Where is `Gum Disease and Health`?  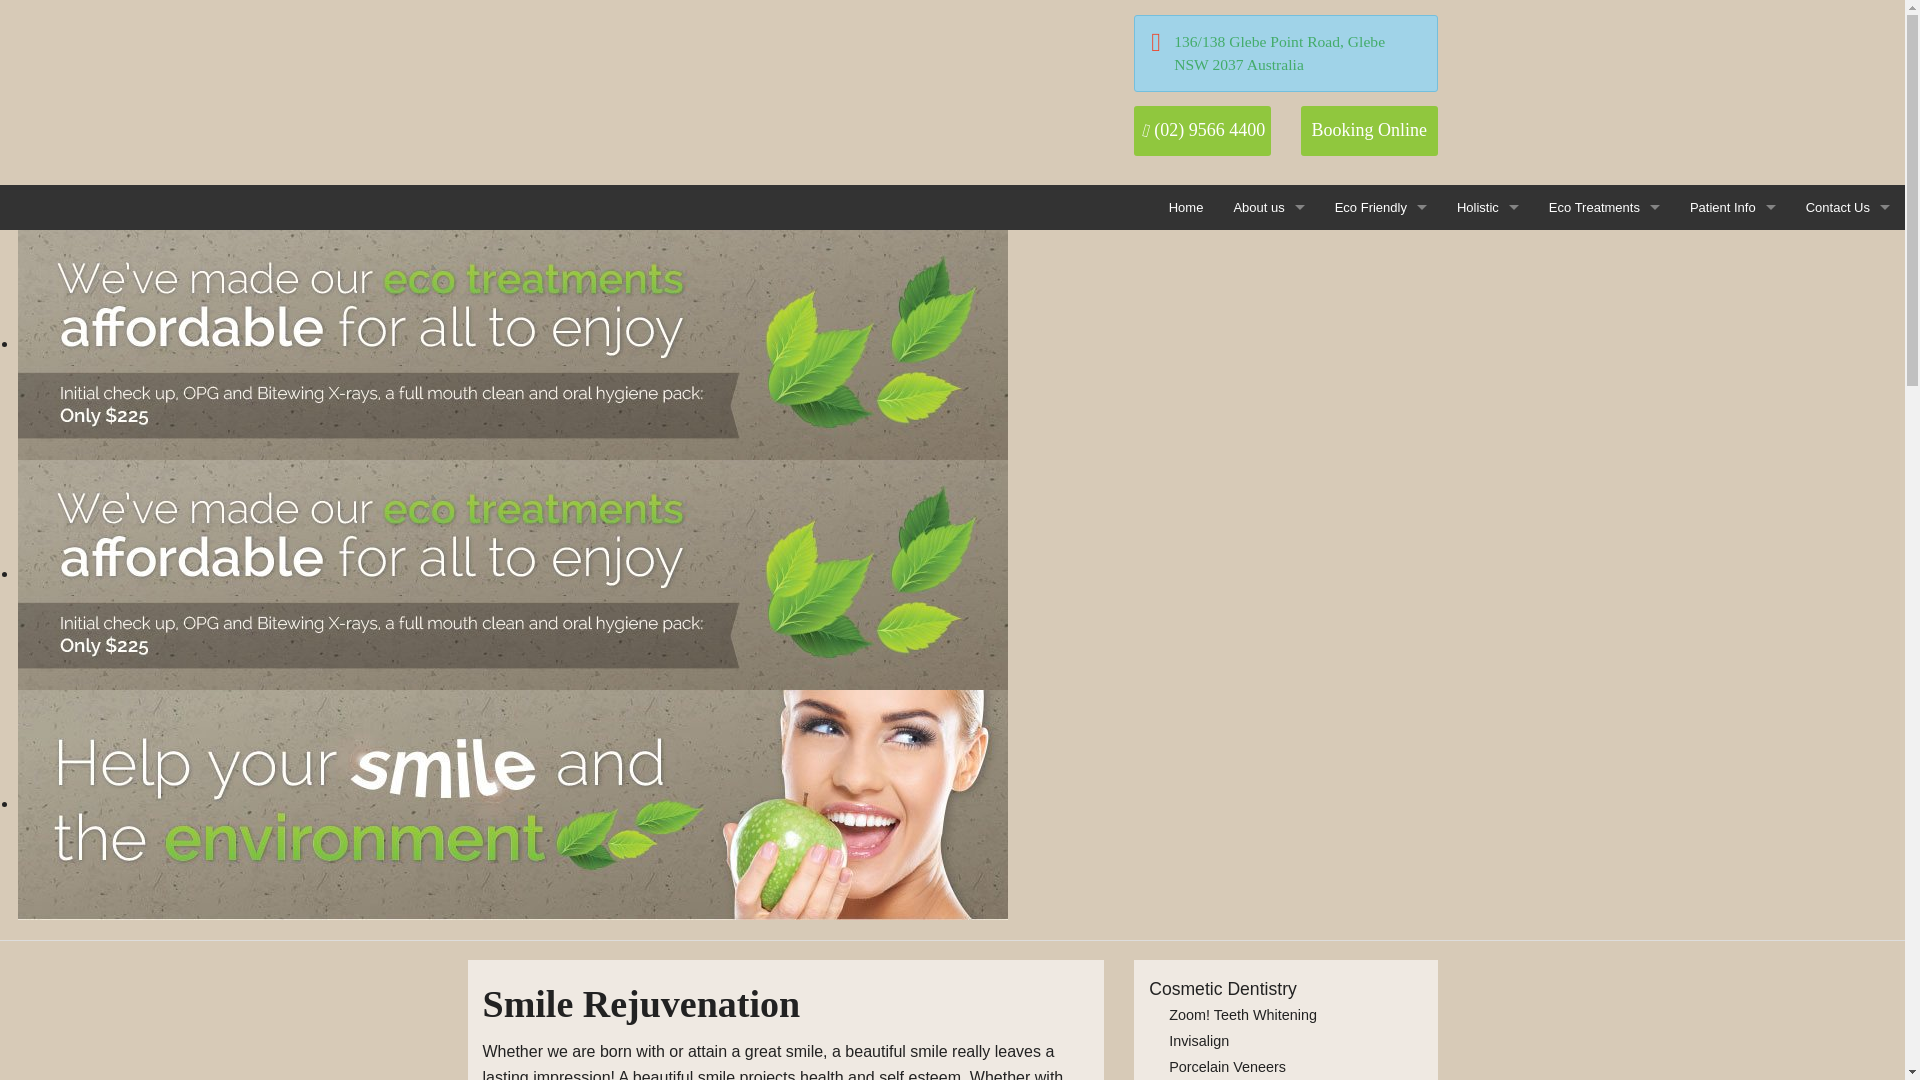 Gum Disease and Health is located at coordinates (1488, 522).